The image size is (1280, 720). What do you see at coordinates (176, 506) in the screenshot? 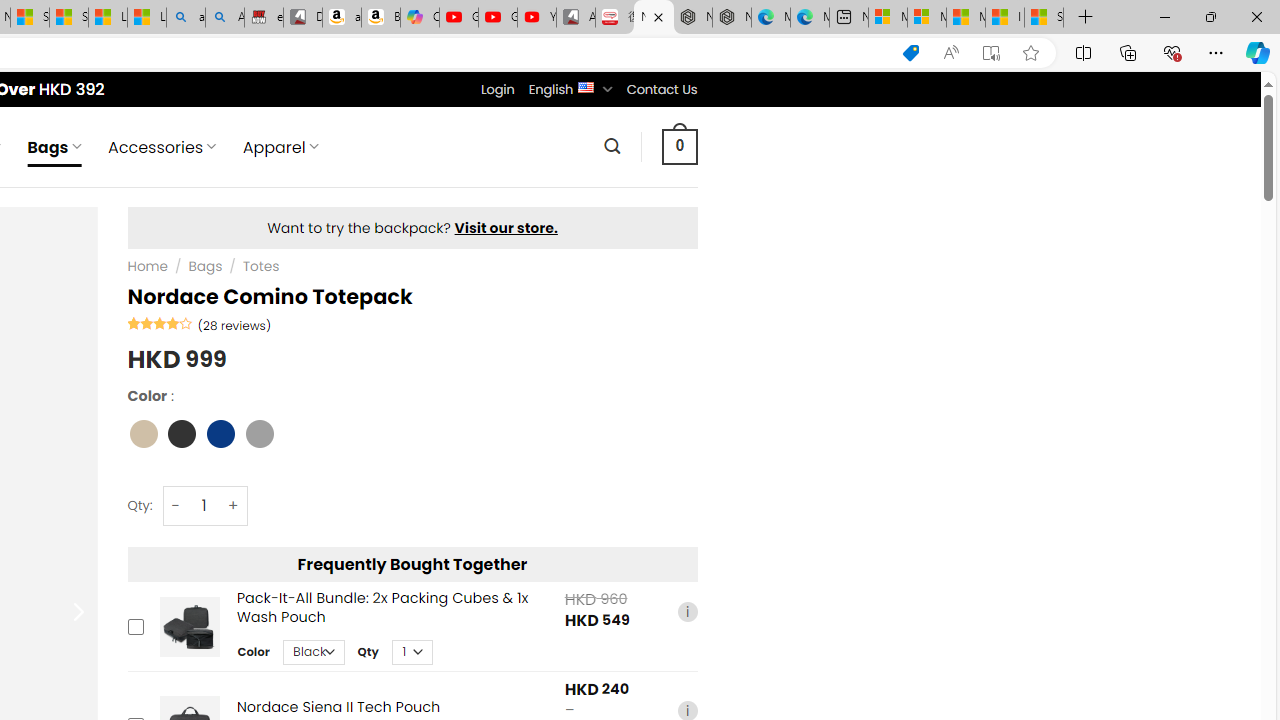
I see `-` at bounding box center [176, 506].